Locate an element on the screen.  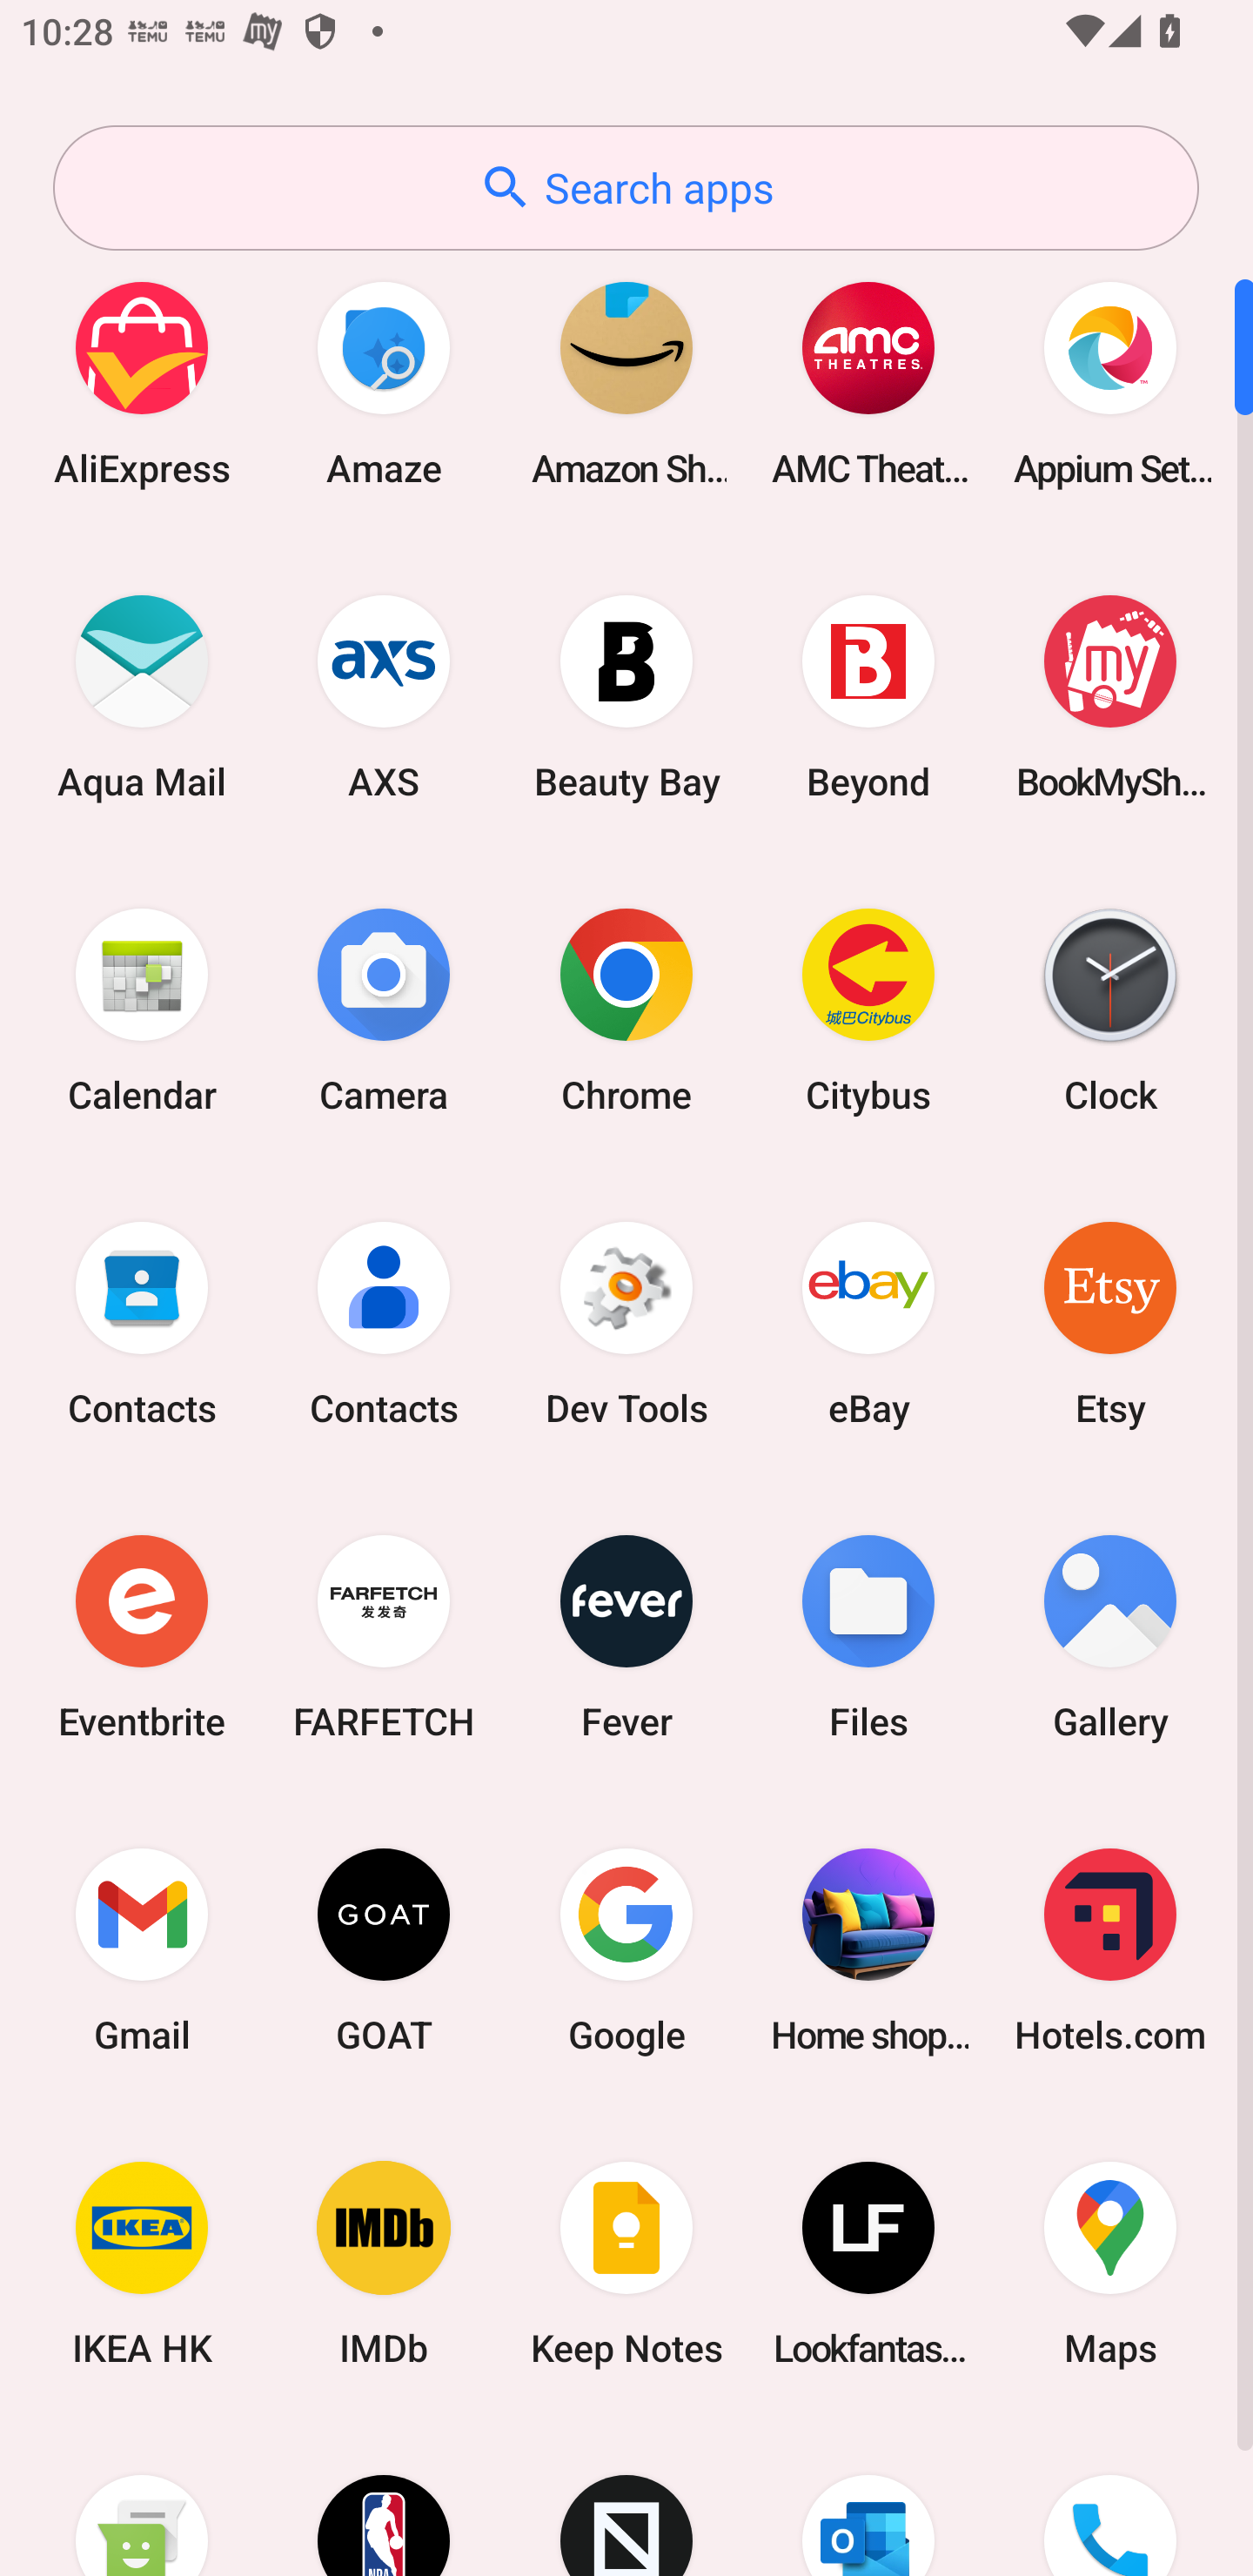
Gallery is located at coordinates (1110, 1636).